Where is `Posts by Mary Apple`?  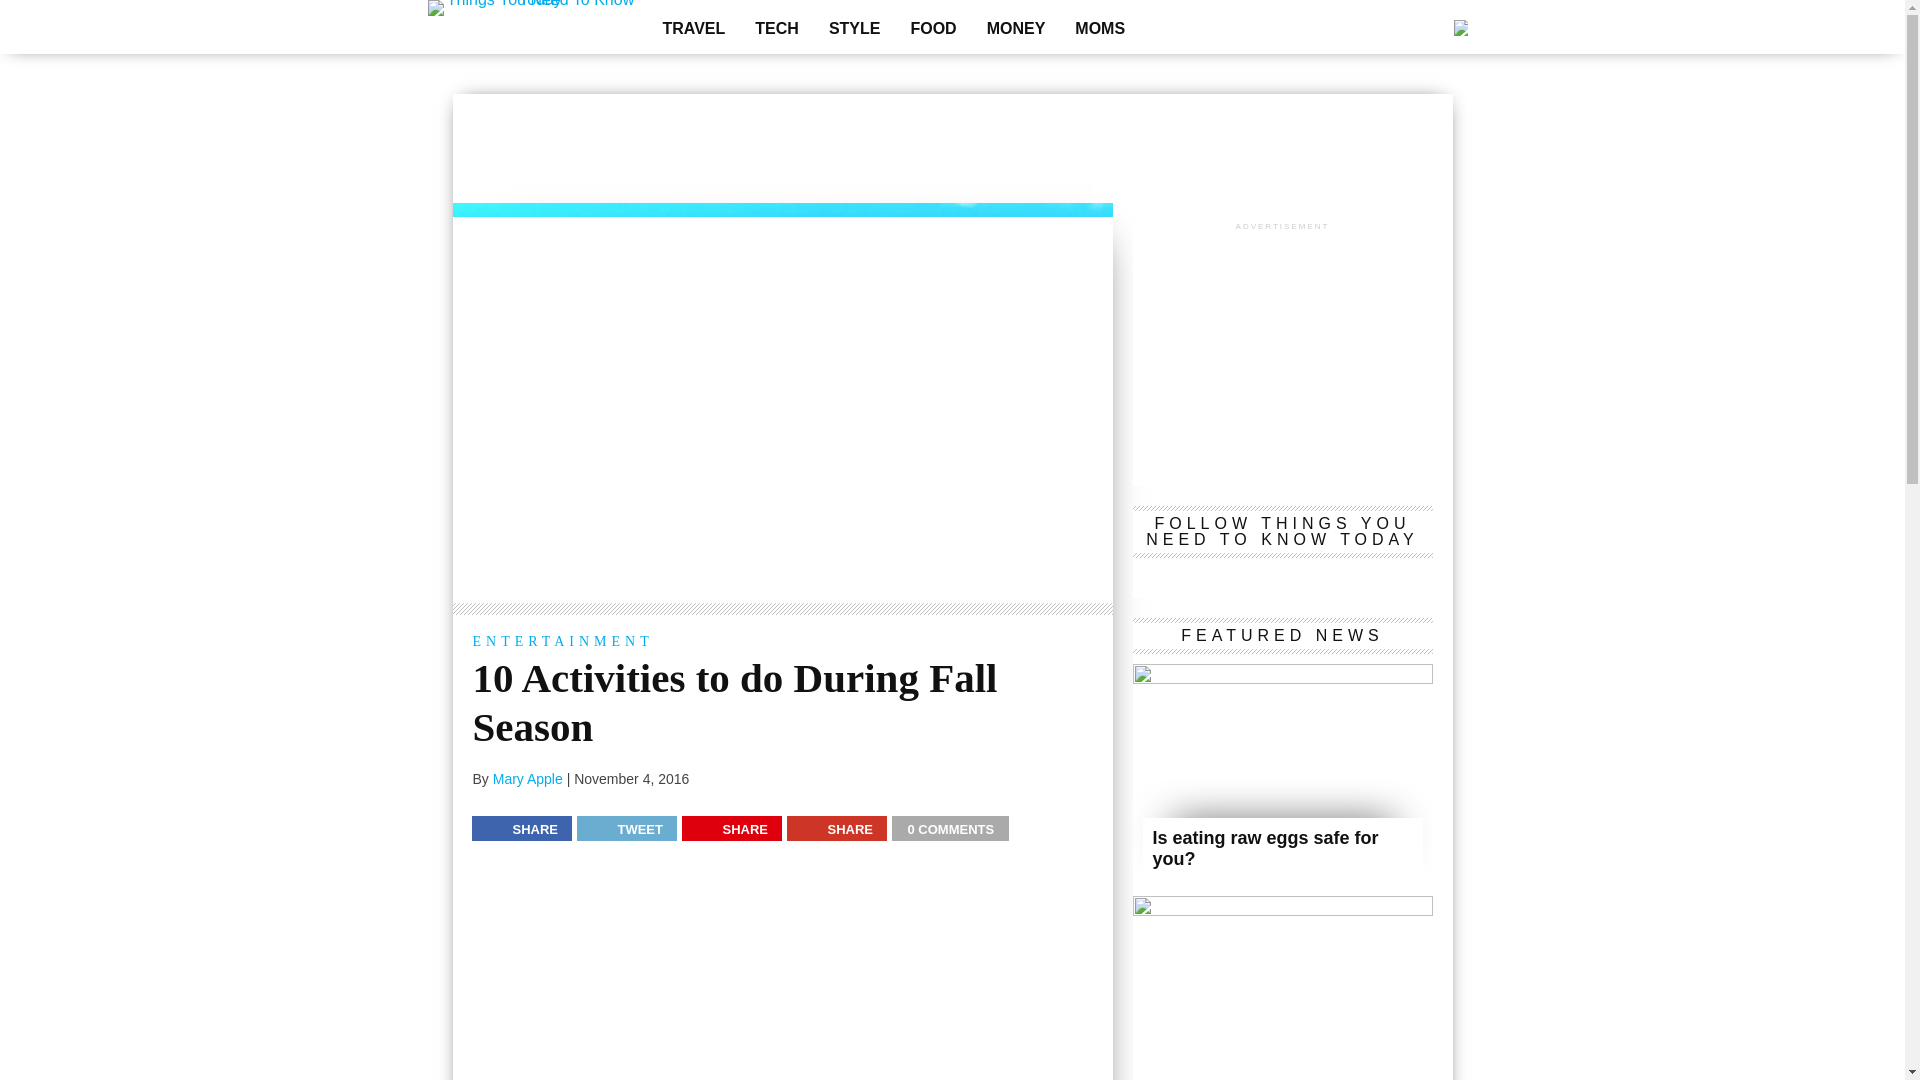
Posts by Mary Apple is located at coordinates (528, 779).